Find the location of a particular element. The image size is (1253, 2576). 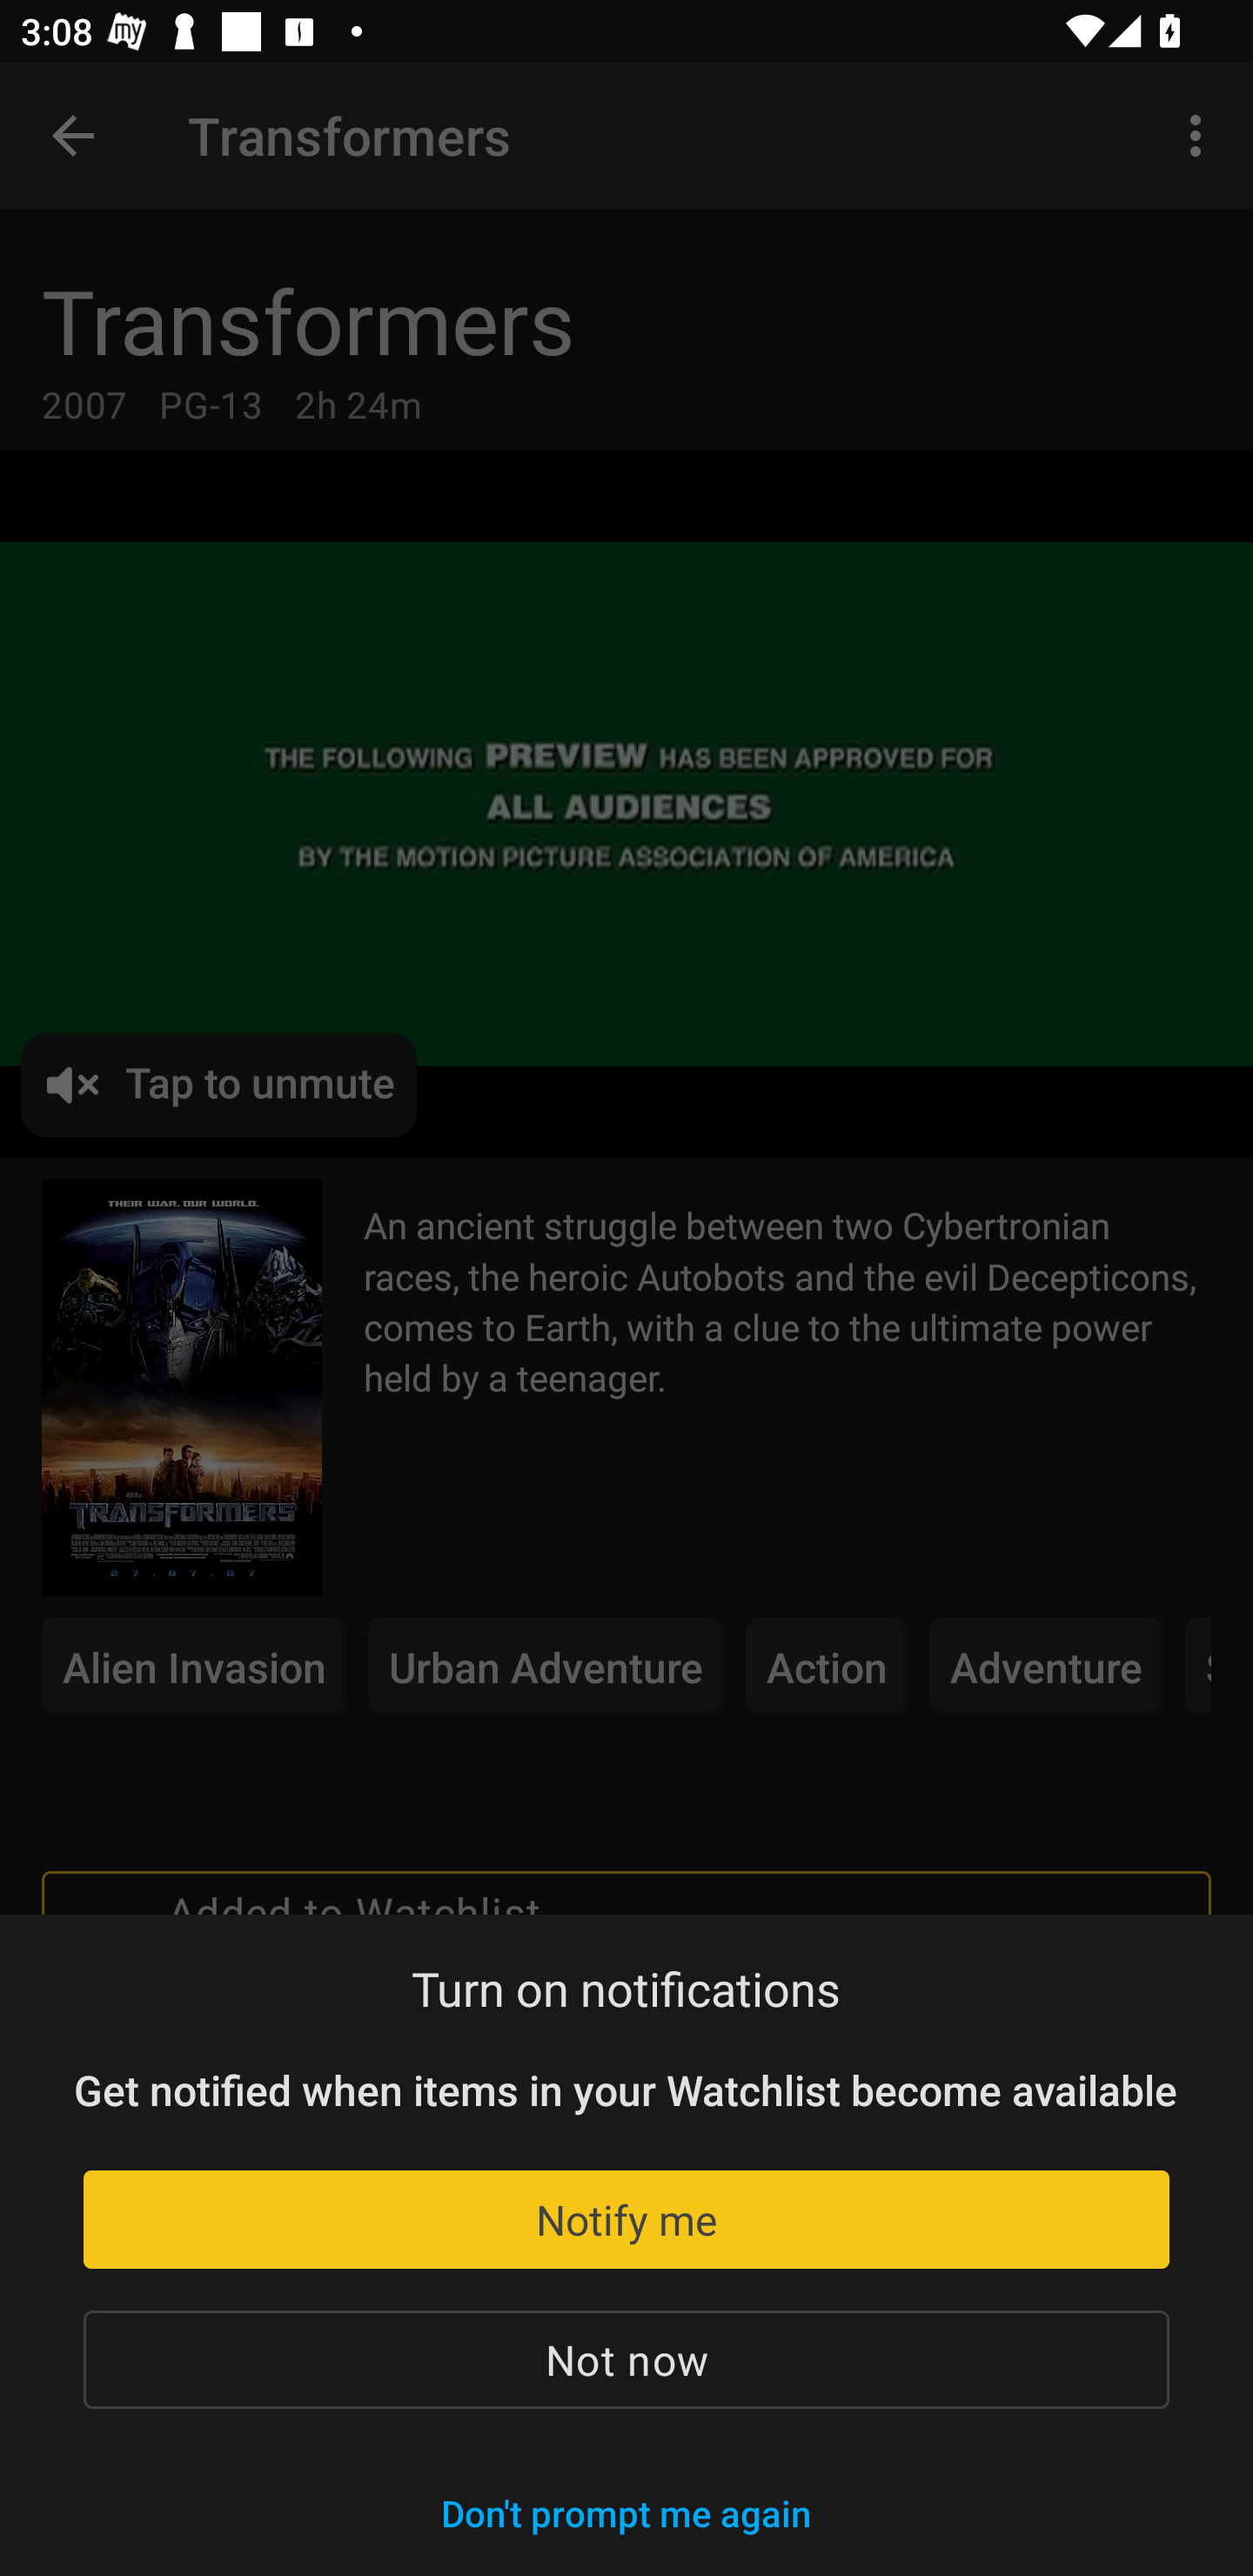

Don't prompt me again is located at coordinates (626, 2512).